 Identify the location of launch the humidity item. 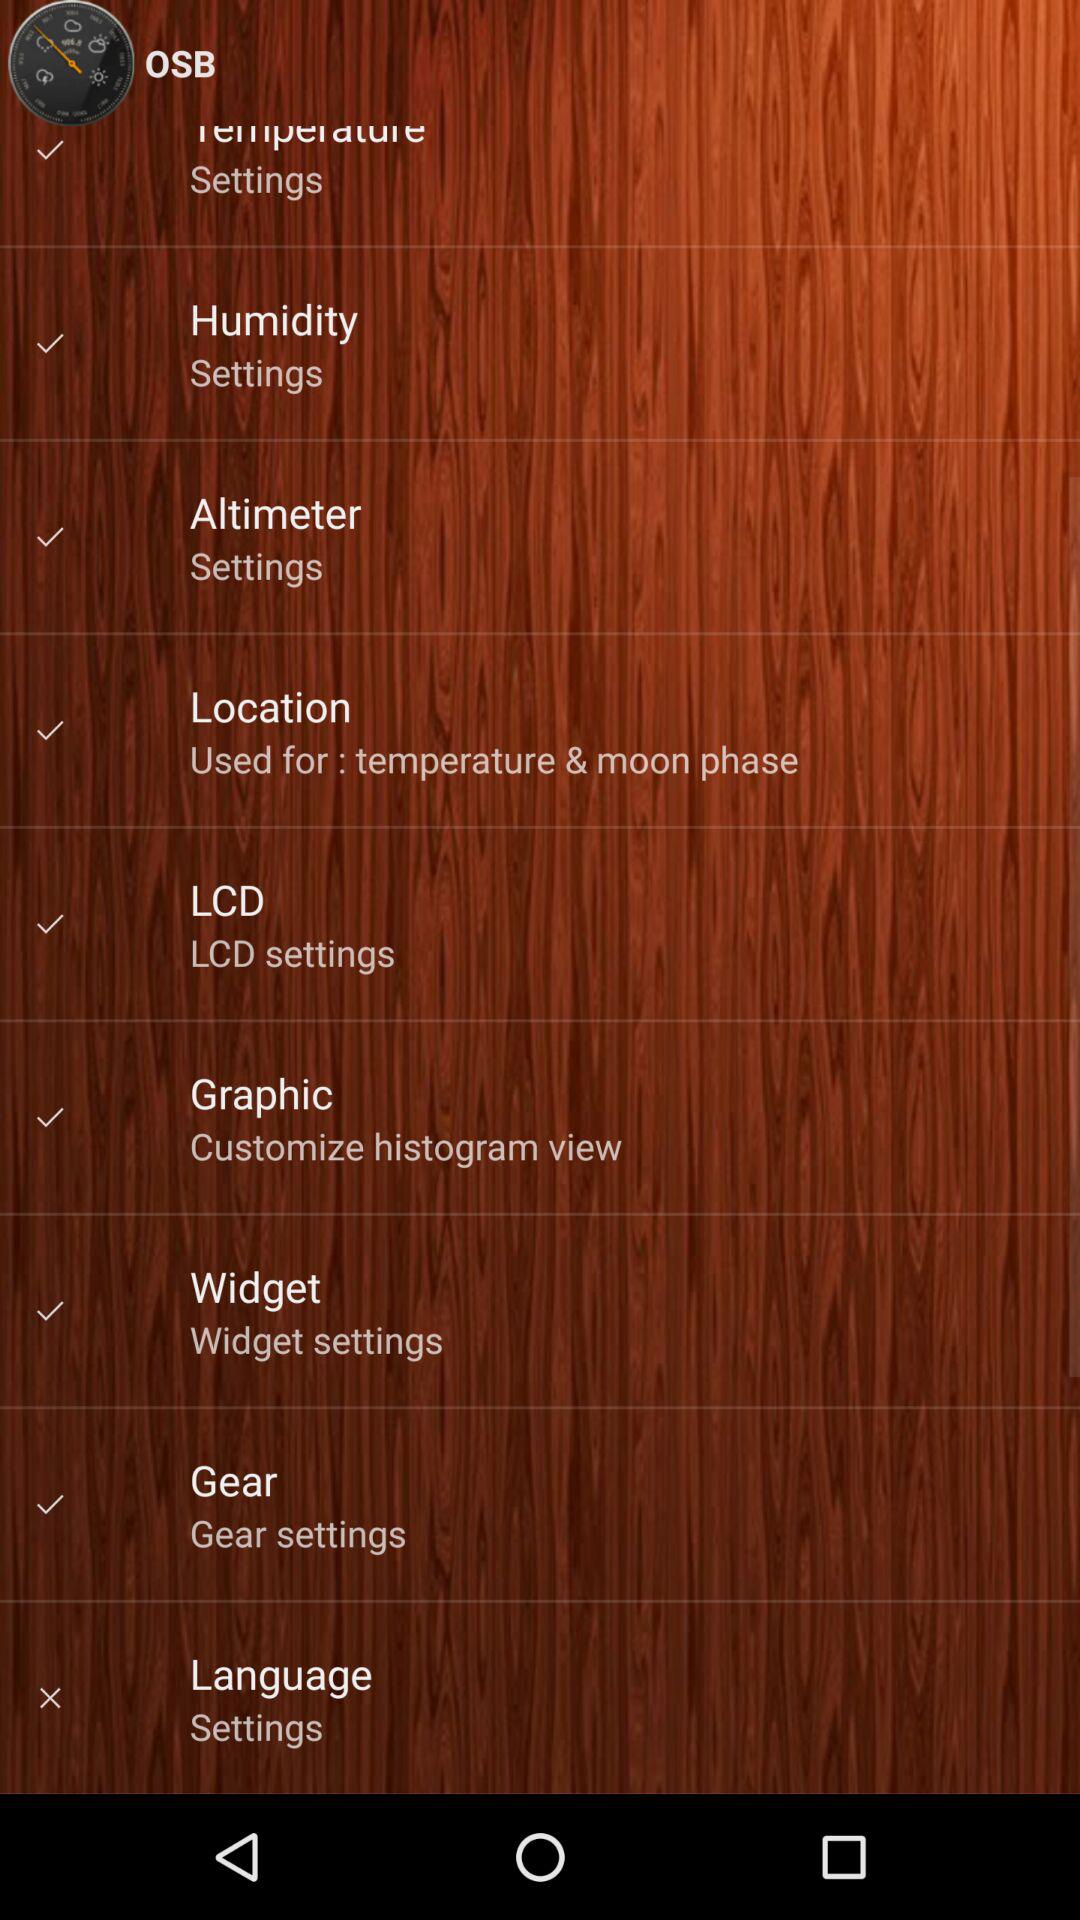
(274, 318).